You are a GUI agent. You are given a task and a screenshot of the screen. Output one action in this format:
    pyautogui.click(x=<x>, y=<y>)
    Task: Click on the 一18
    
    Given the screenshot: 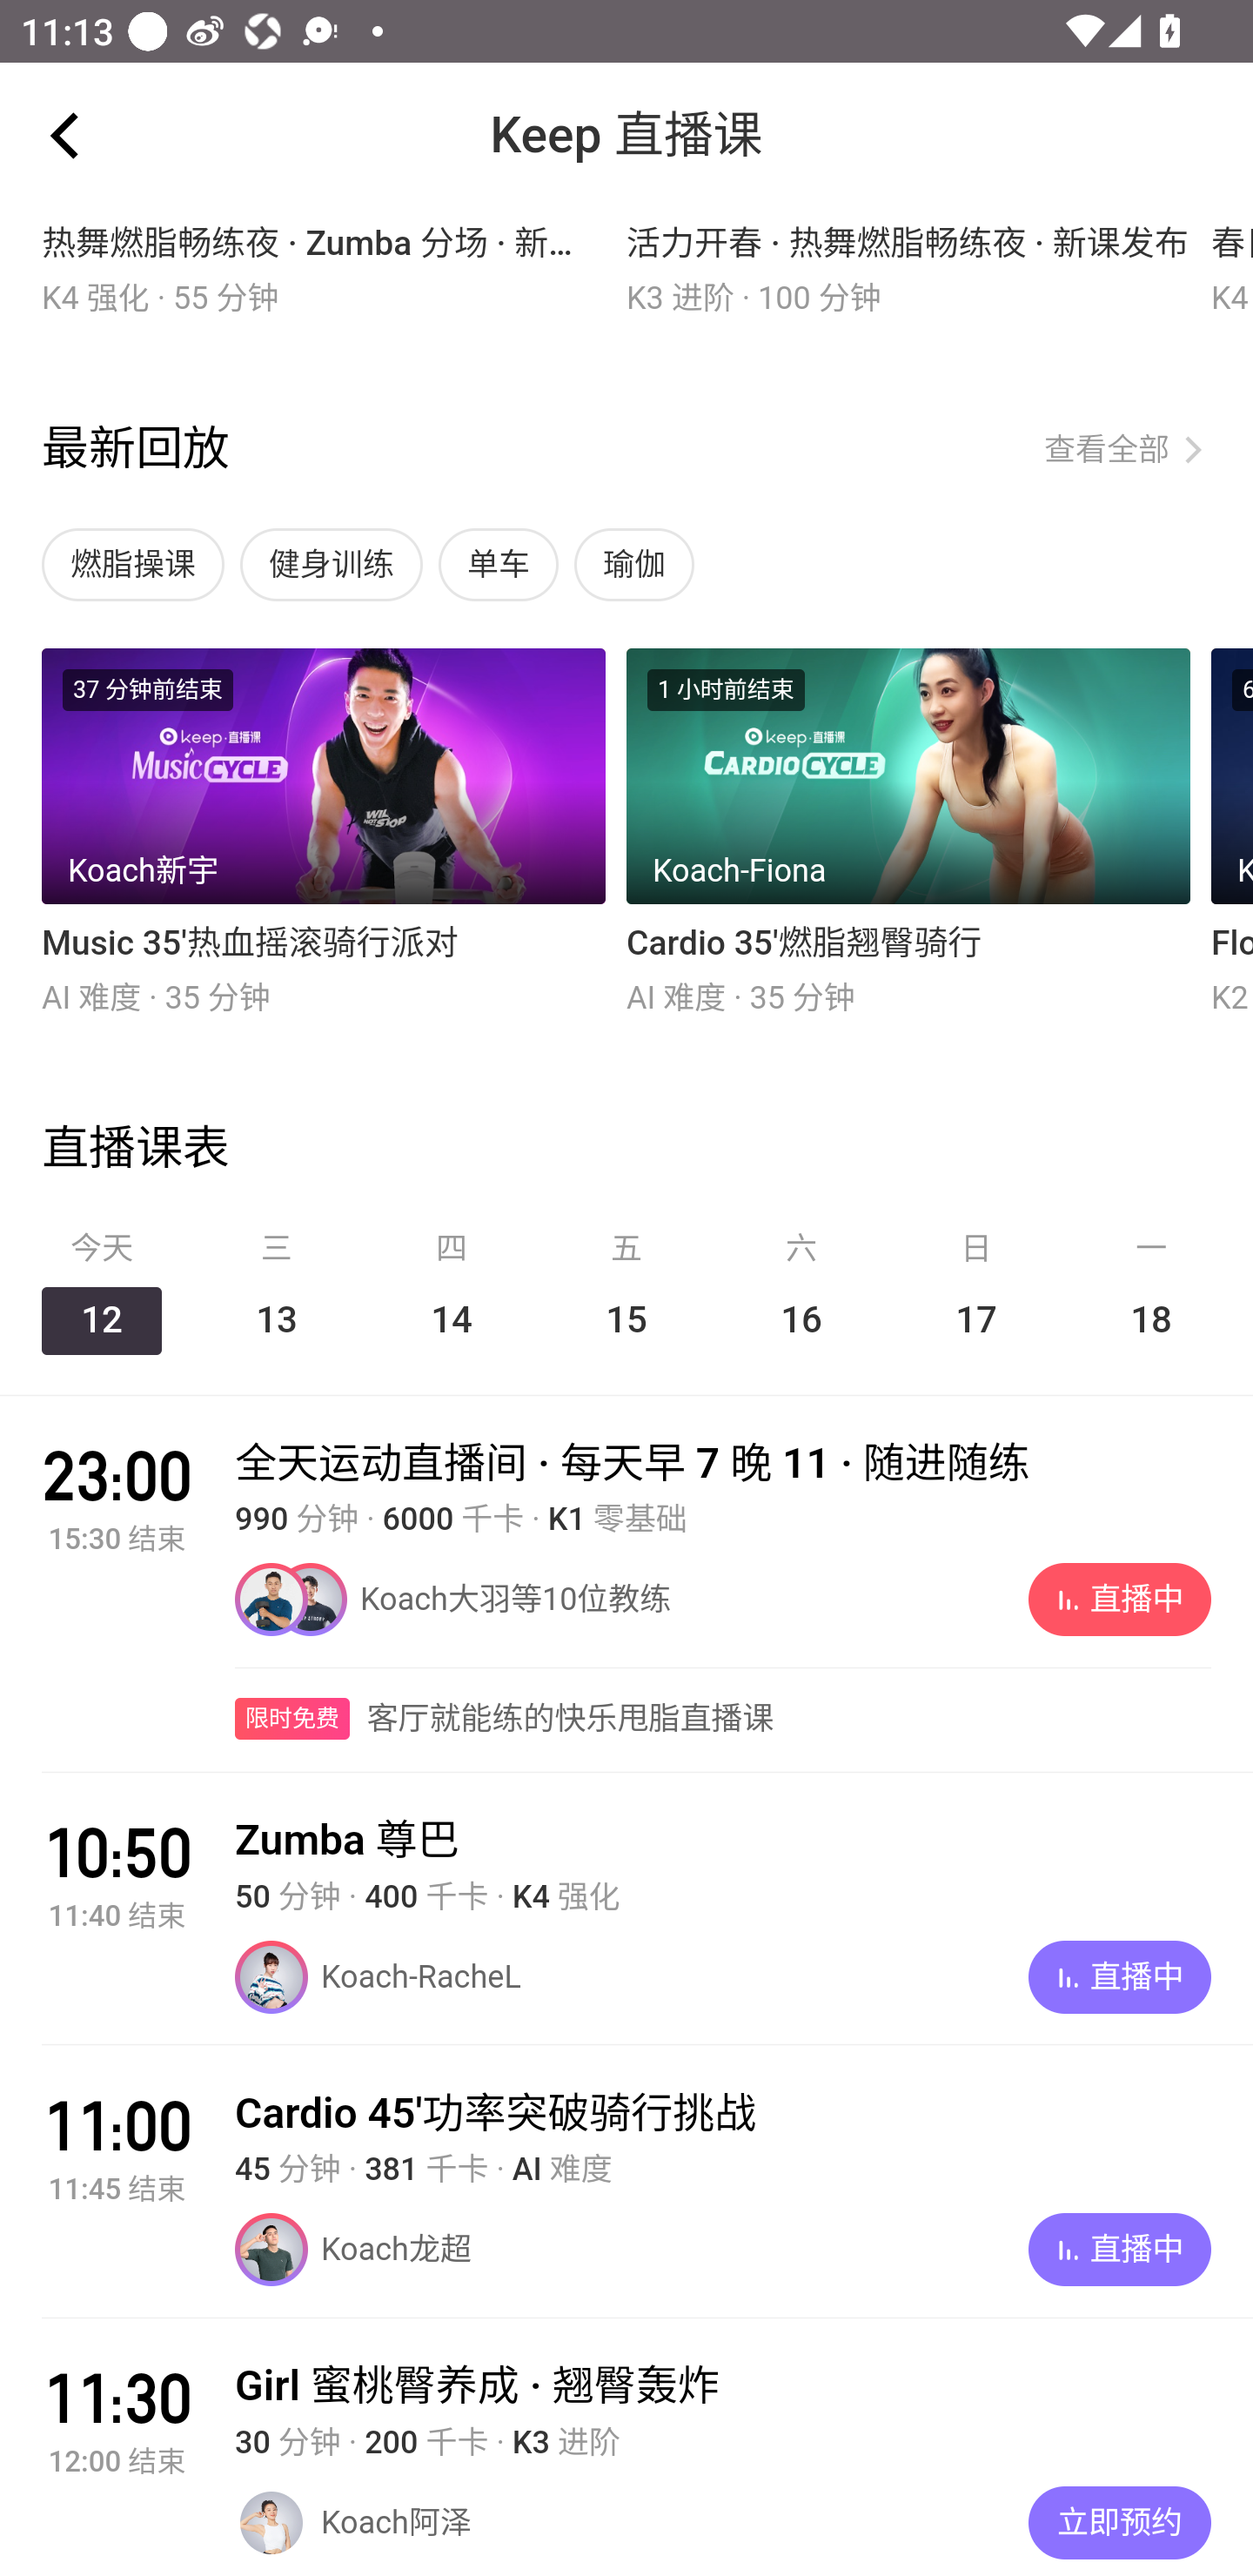 What is the action you would take?
    pyautogui.click(x=1151, y=1292)
    